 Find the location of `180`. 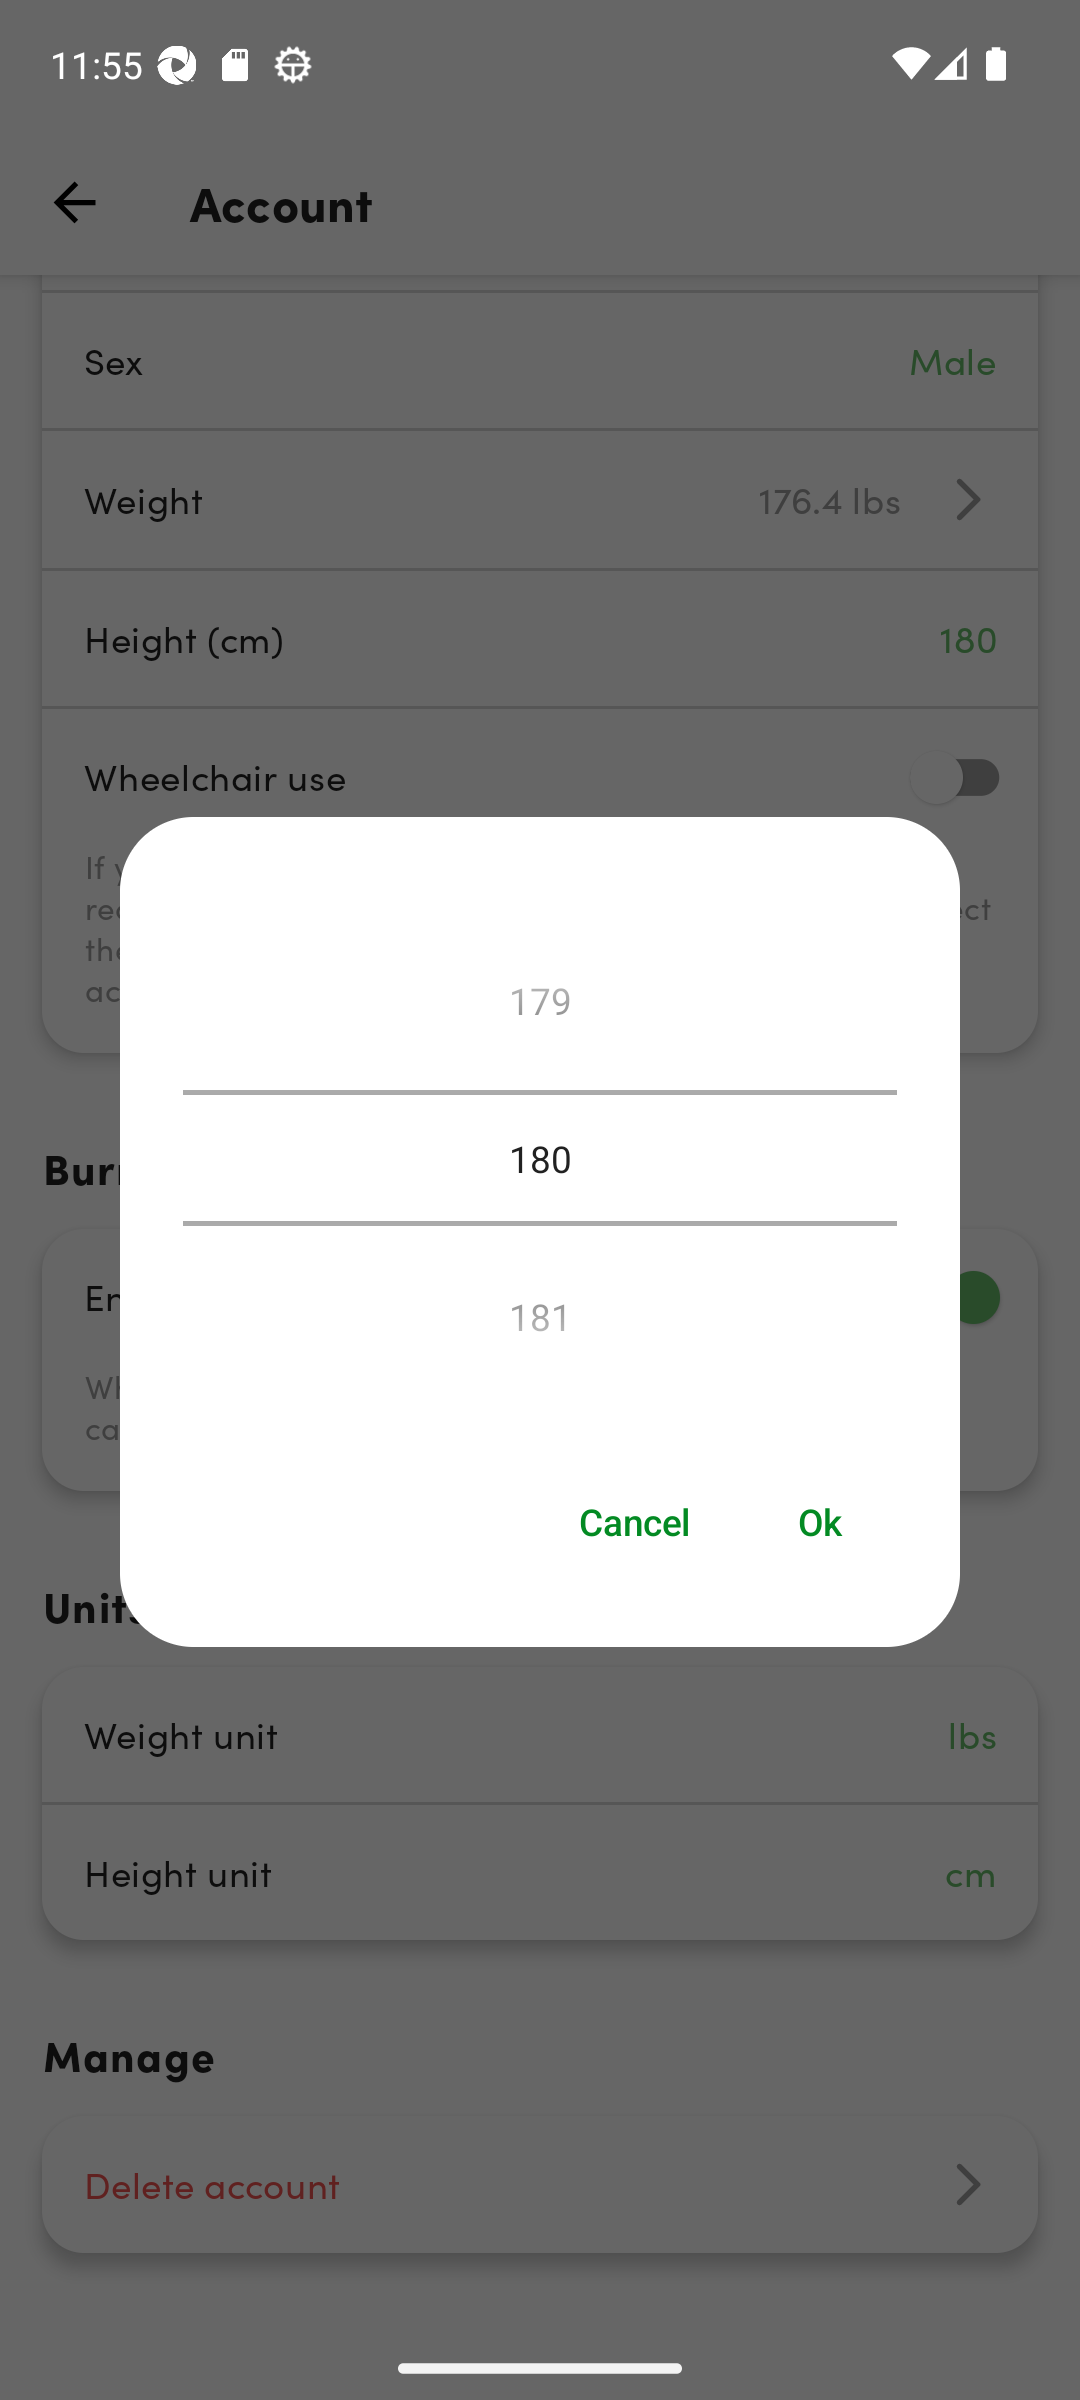

180 is located at coordinates (540, 1158).